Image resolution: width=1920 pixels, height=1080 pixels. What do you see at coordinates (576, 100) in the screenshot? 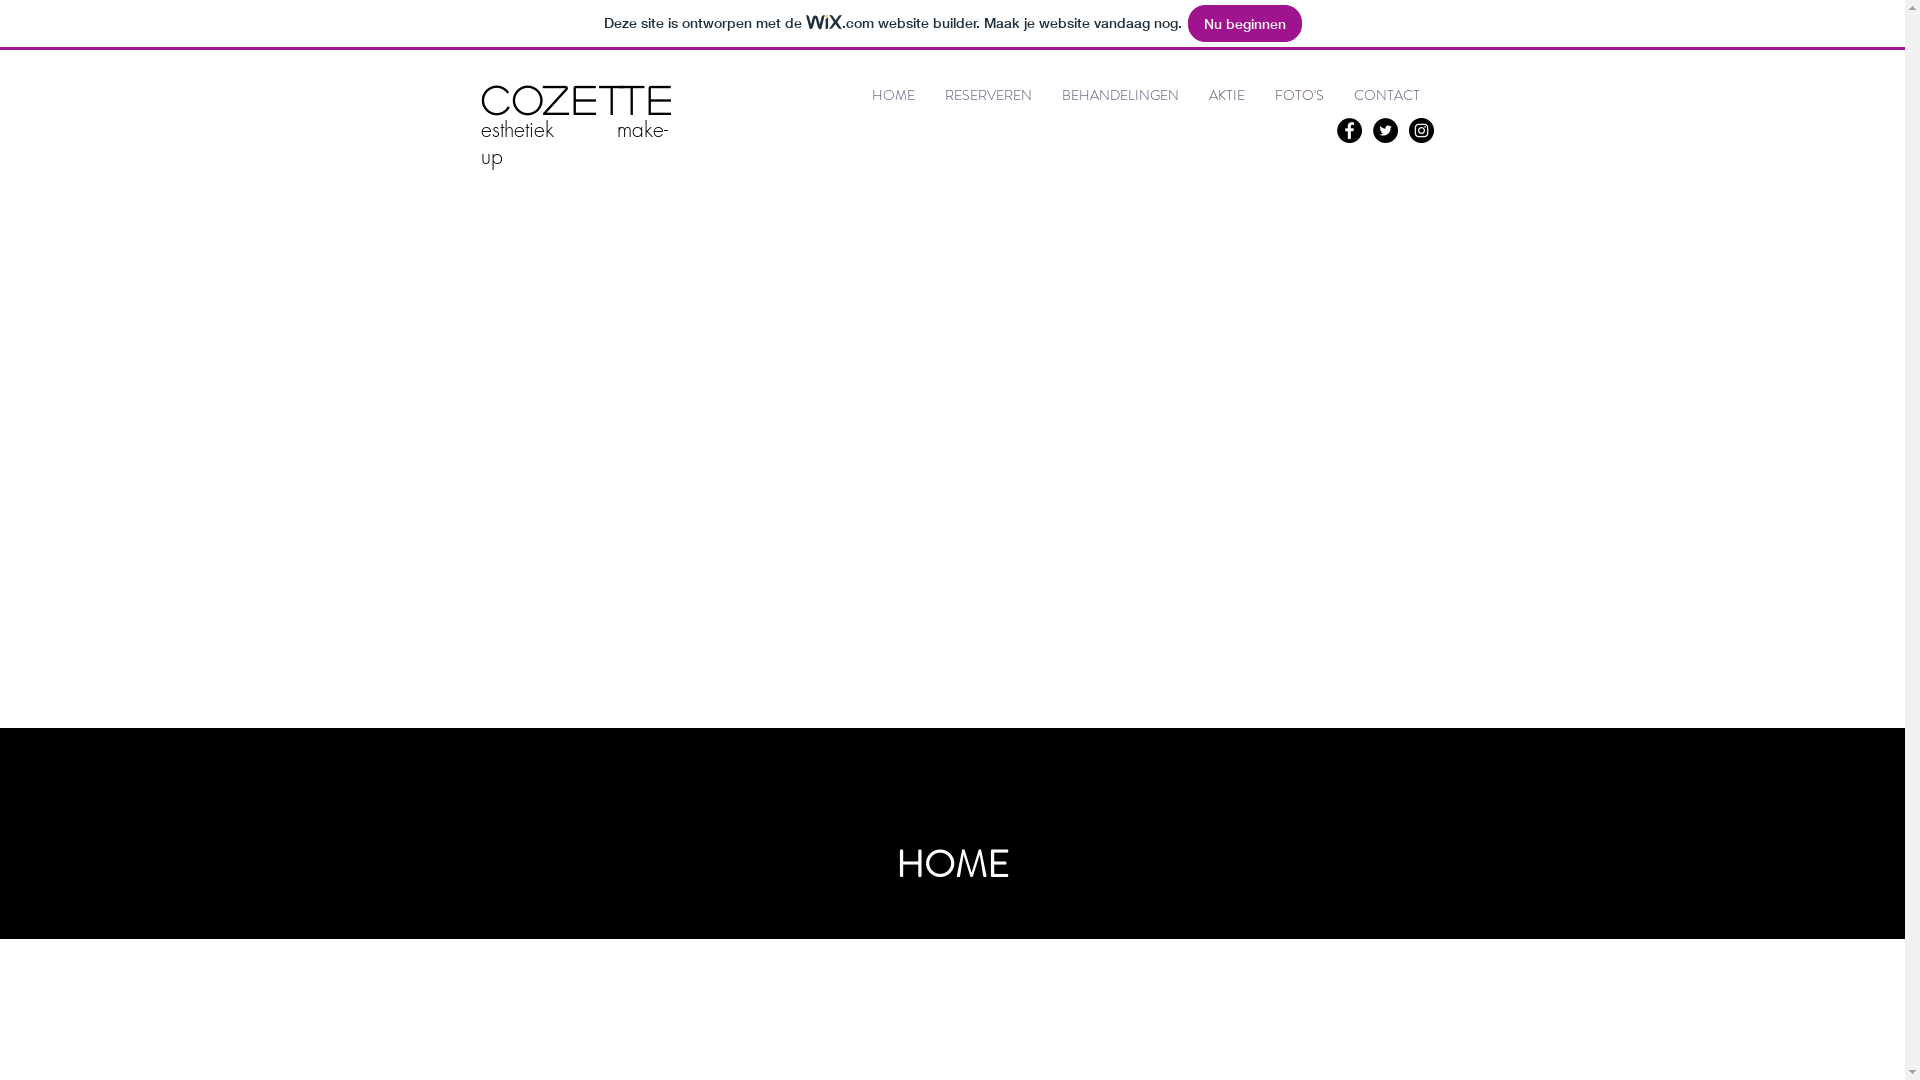
I see `COZETTE` at bounding box center [576, 100].